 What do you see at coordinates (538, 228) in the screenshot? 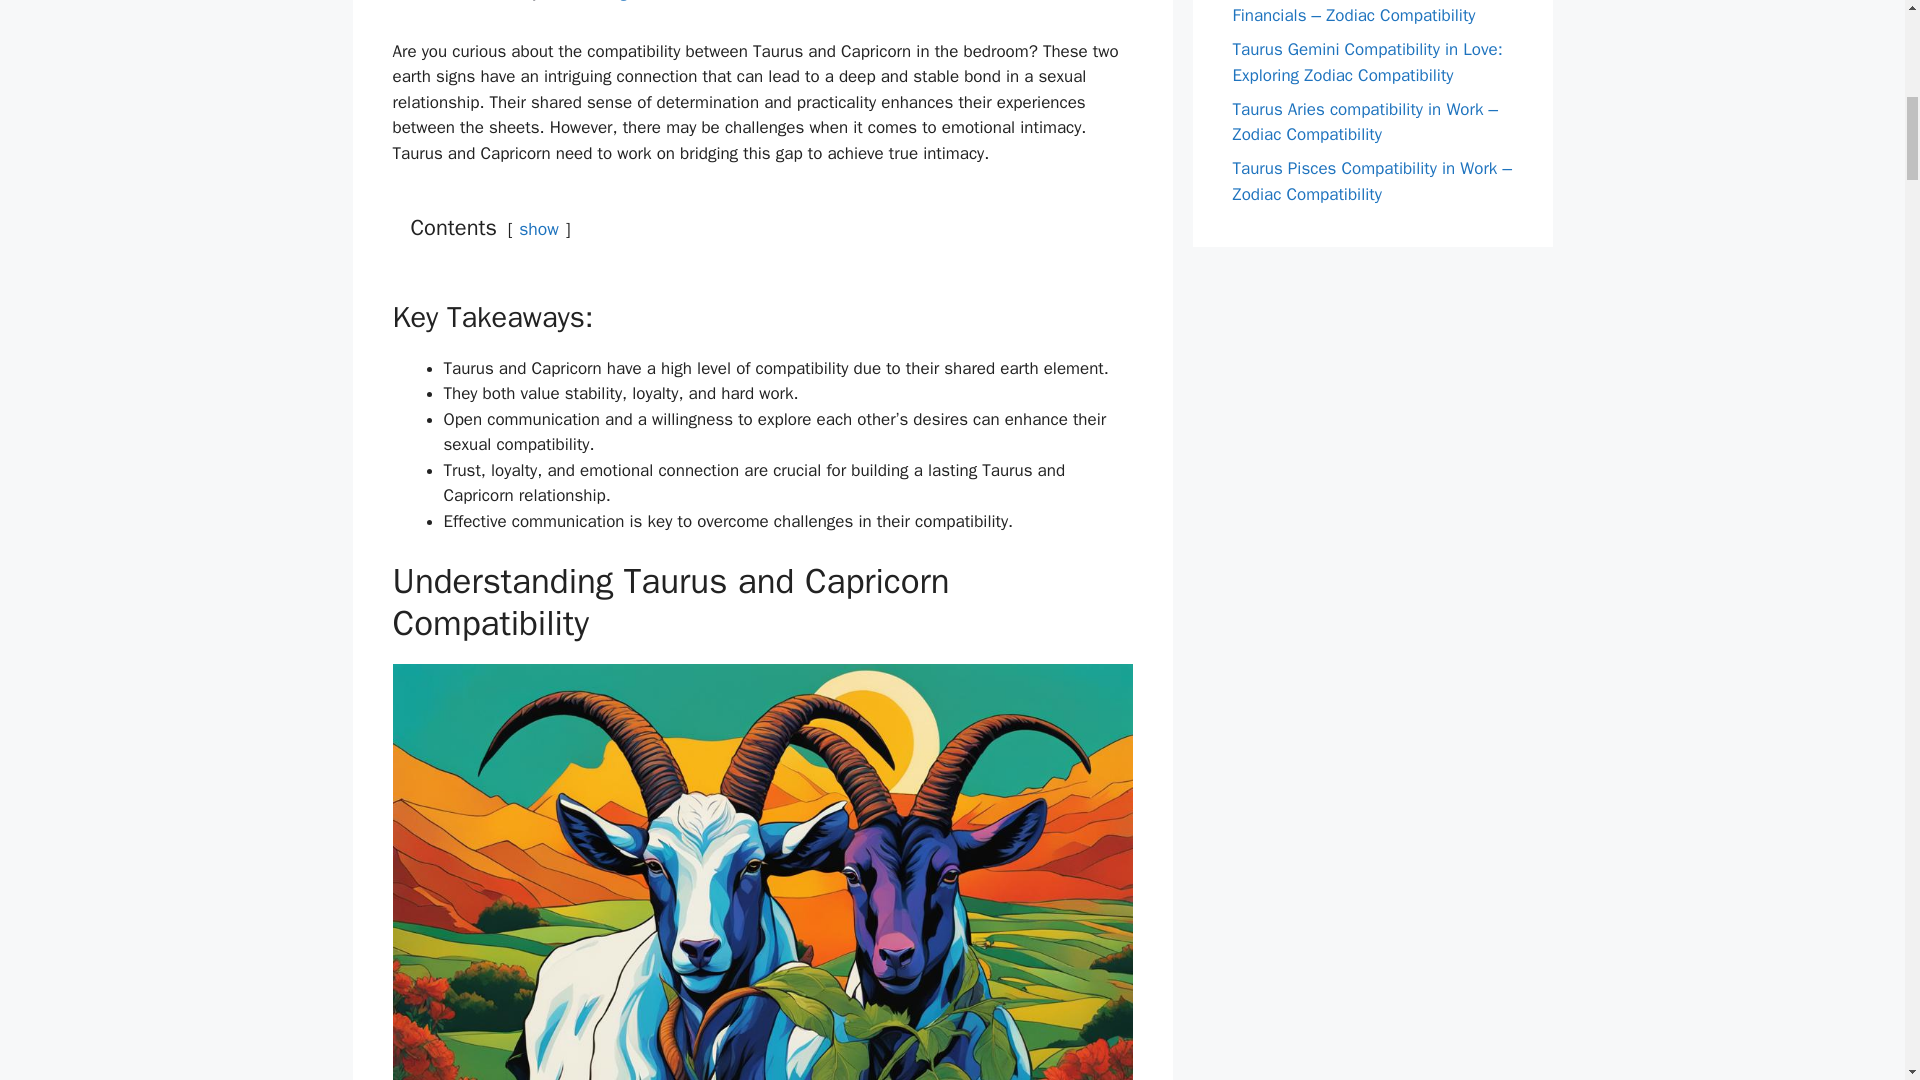
I see `show` at bounding box center [538, 228].